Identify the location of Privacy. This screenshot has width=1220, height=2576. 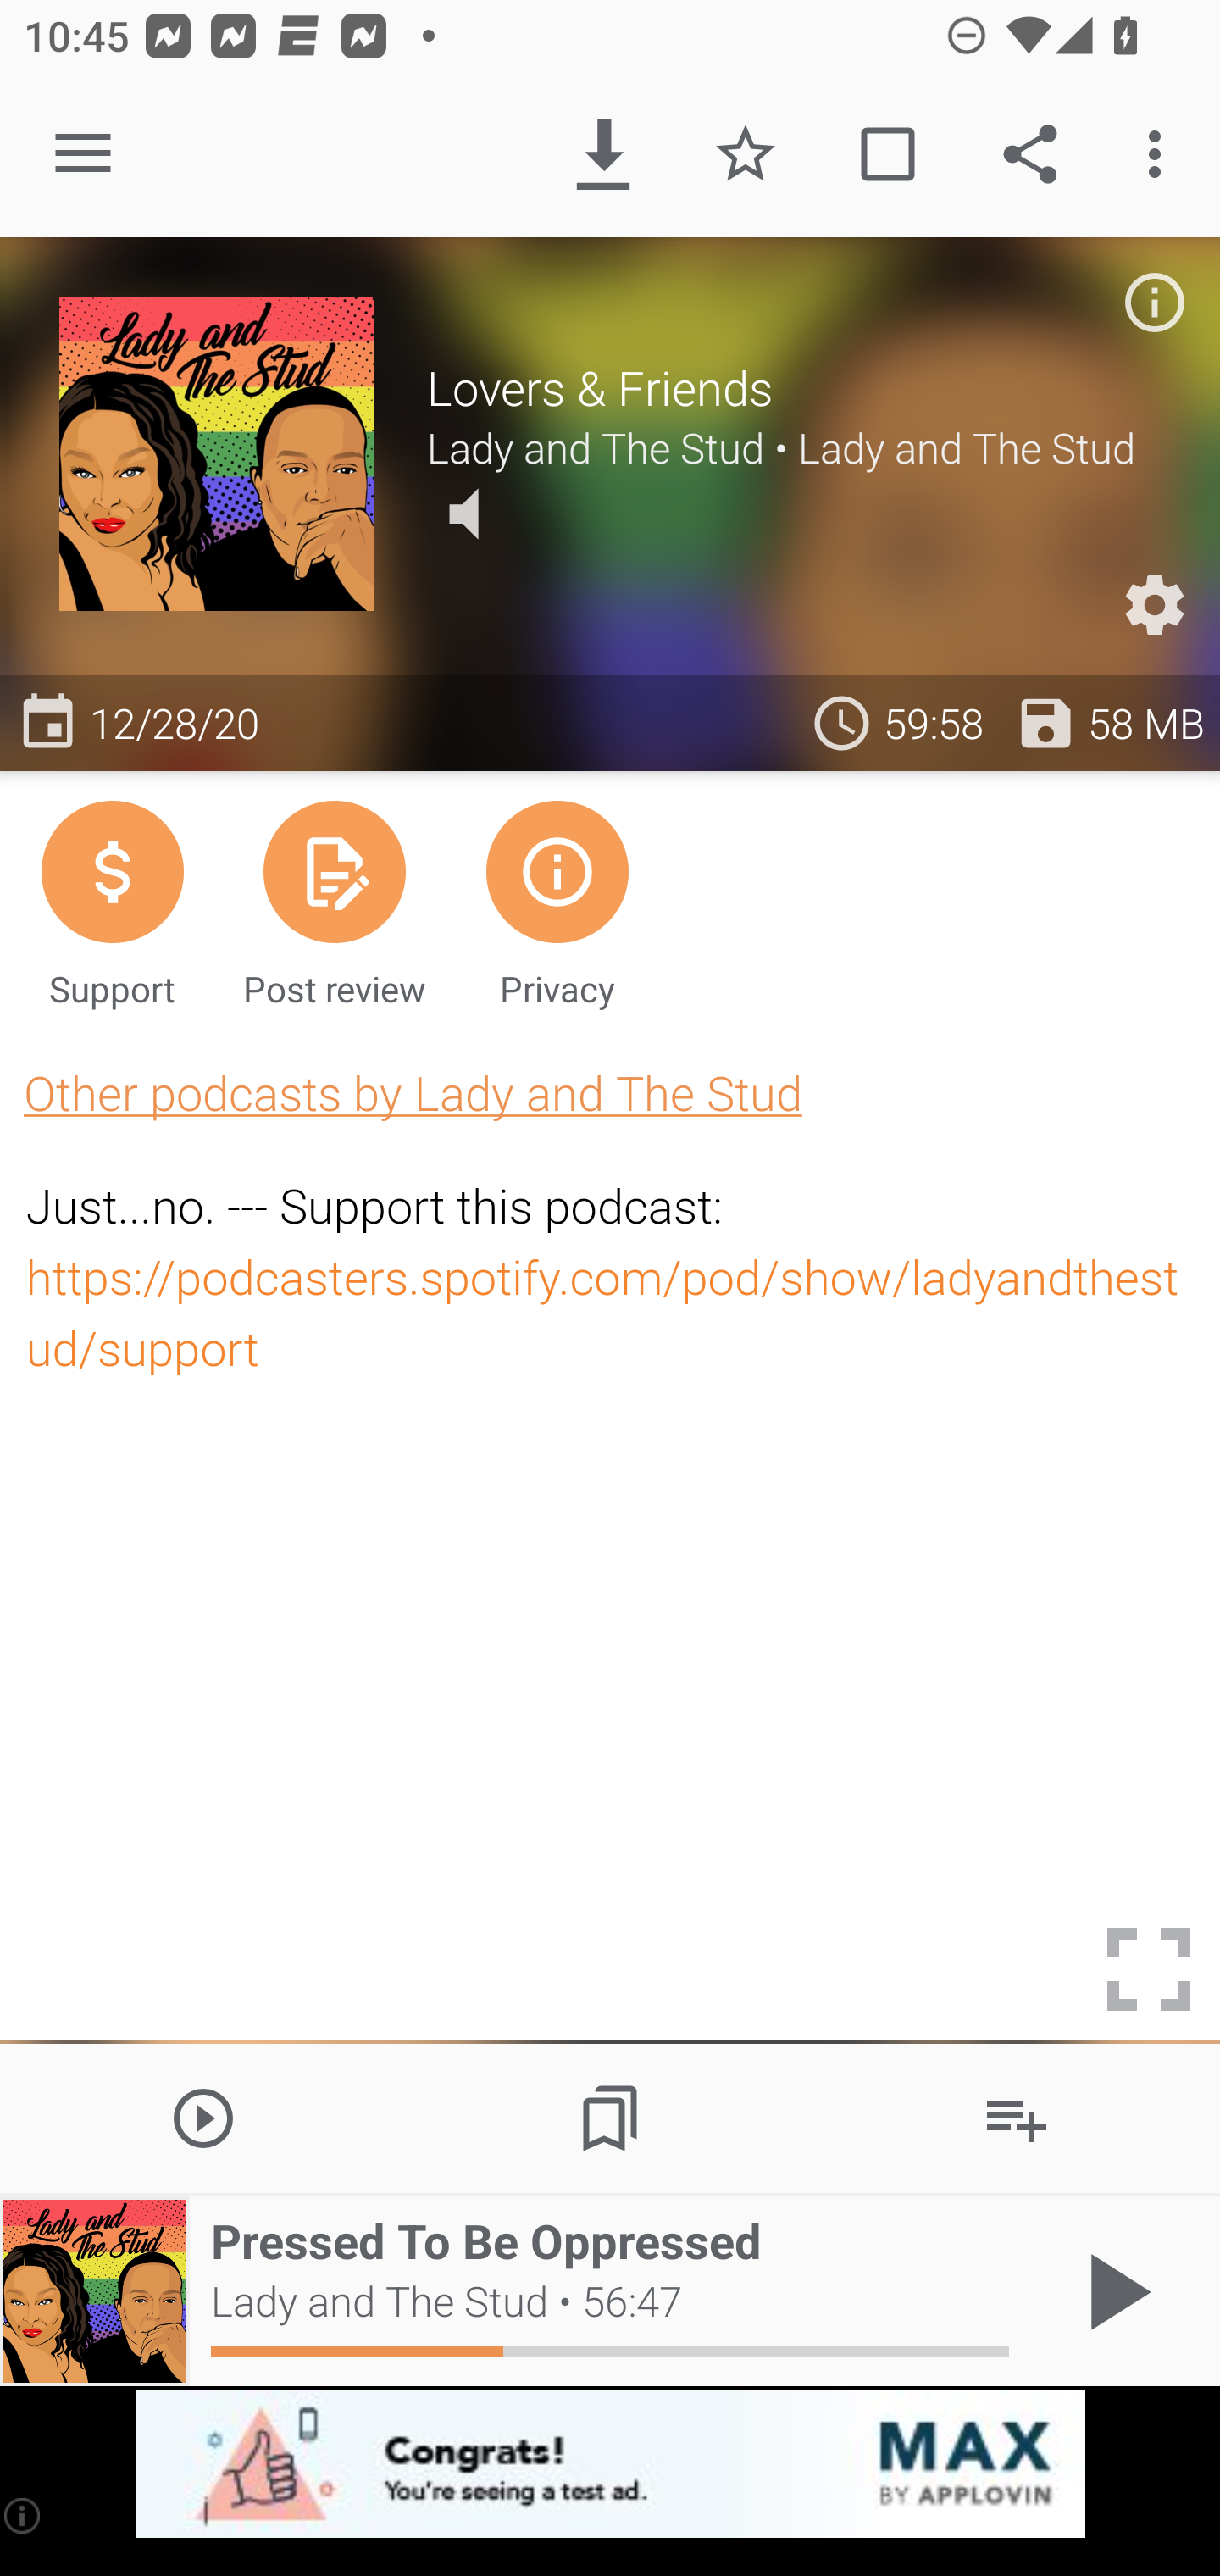
(557, 902).